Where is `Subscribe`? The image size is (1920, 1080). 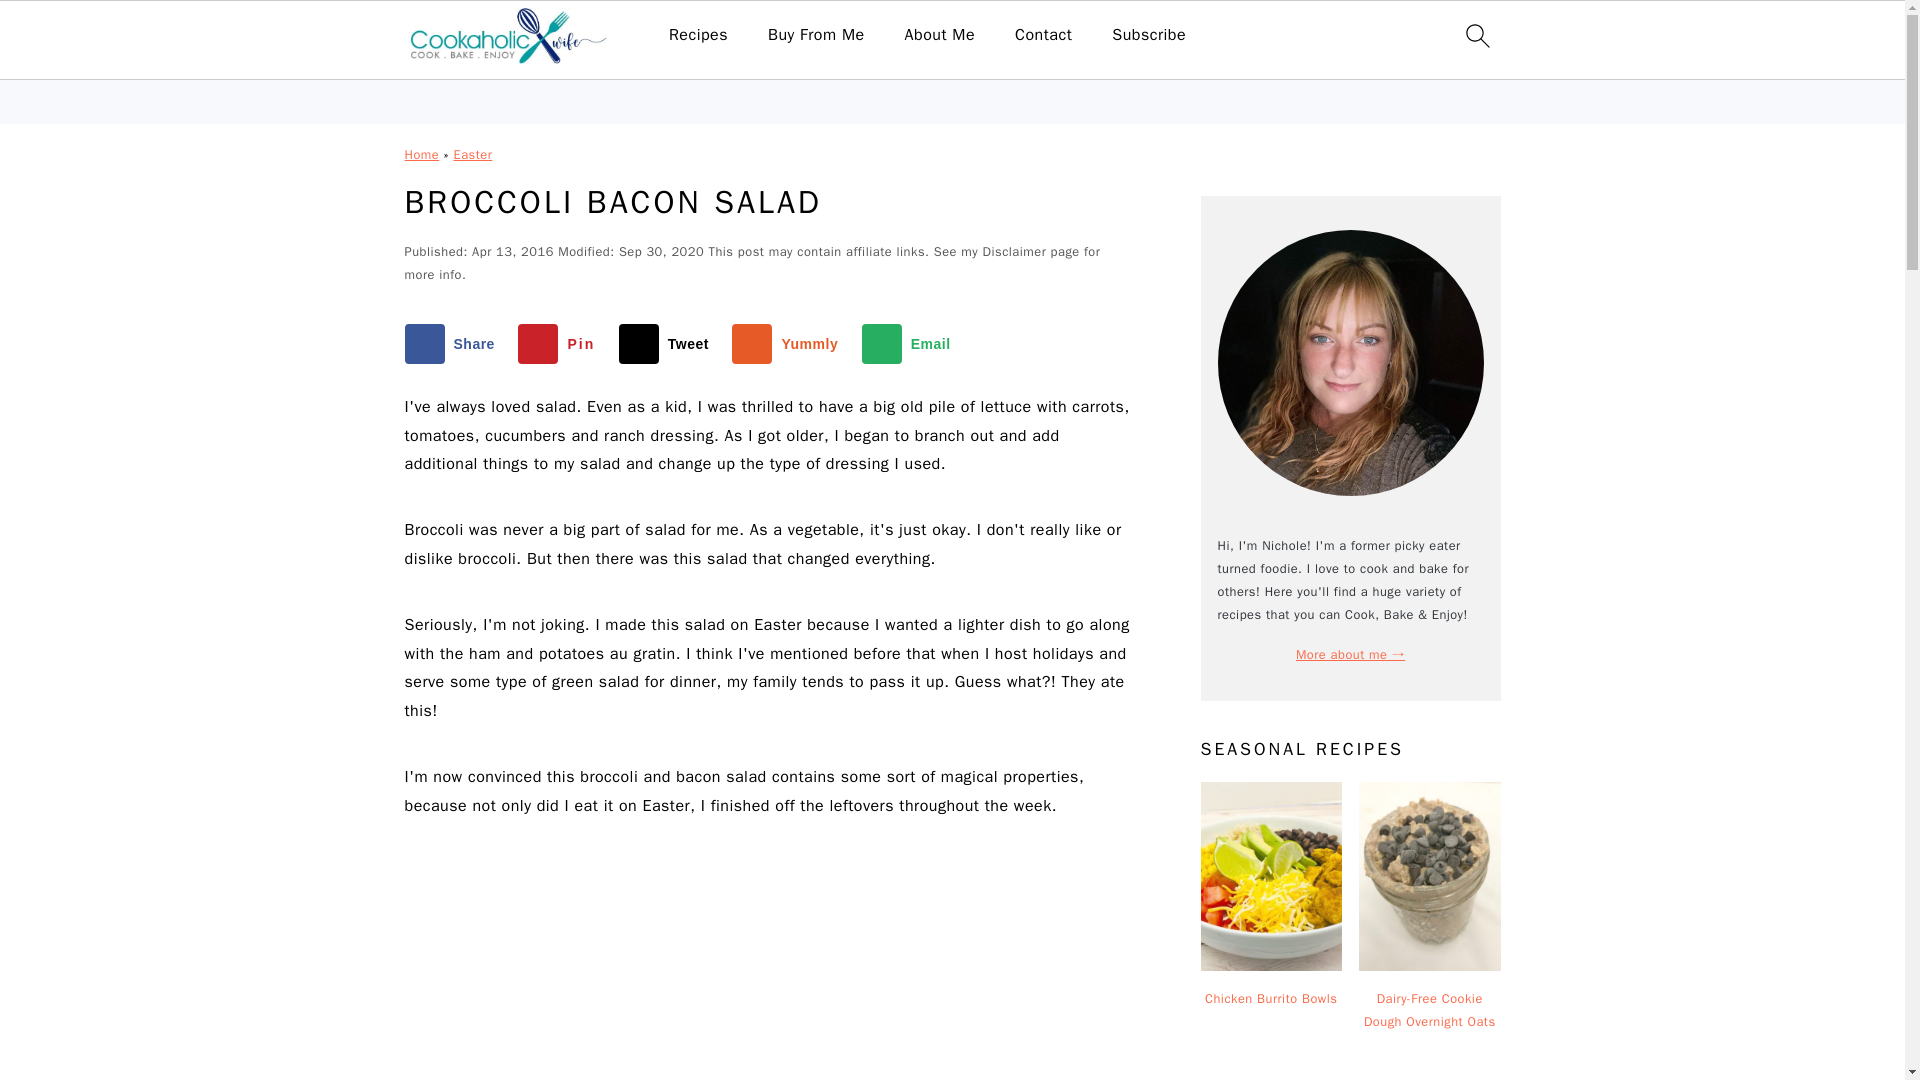 Subscribe is located at coordinates (1148, 35).